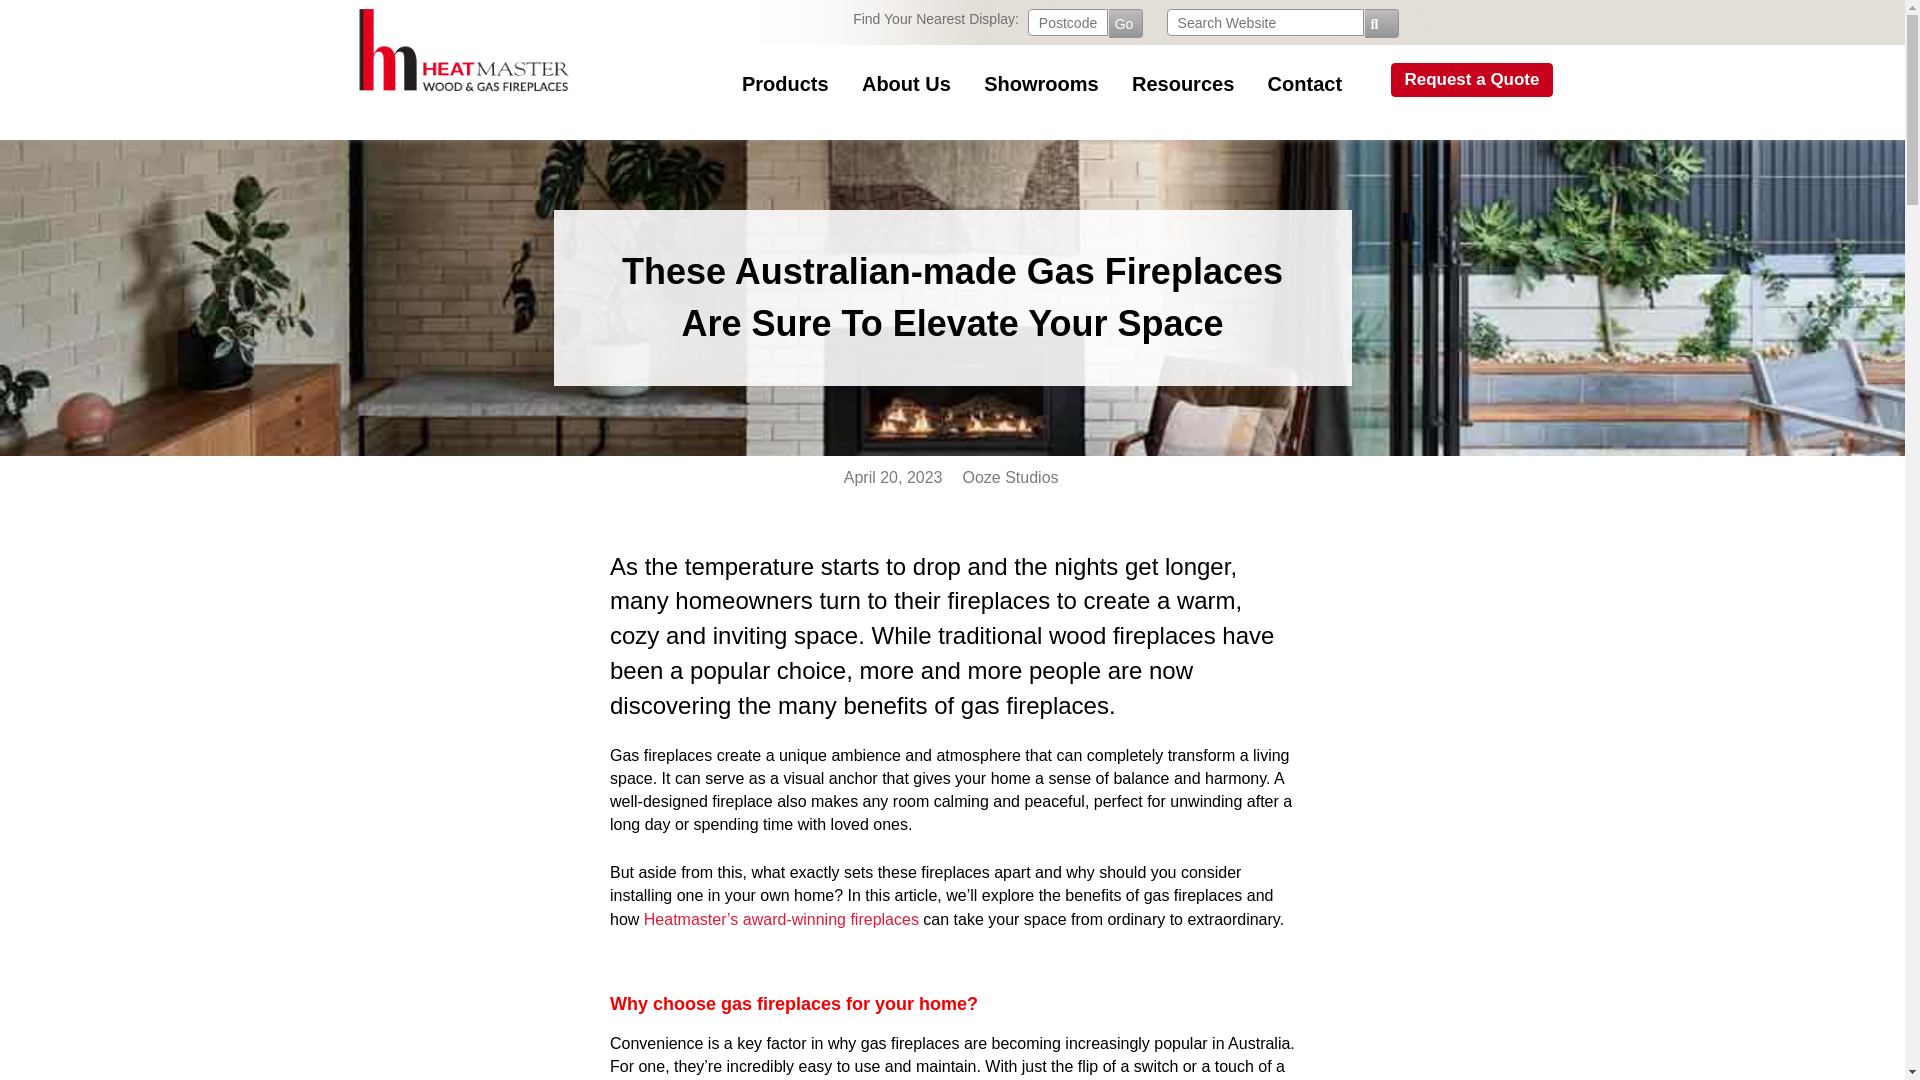 The width and height of the screenshot is (1920, 1080). Describe the element at coordinates (1448, 80) in the screenshot. I see `Request a Quote` at that location.